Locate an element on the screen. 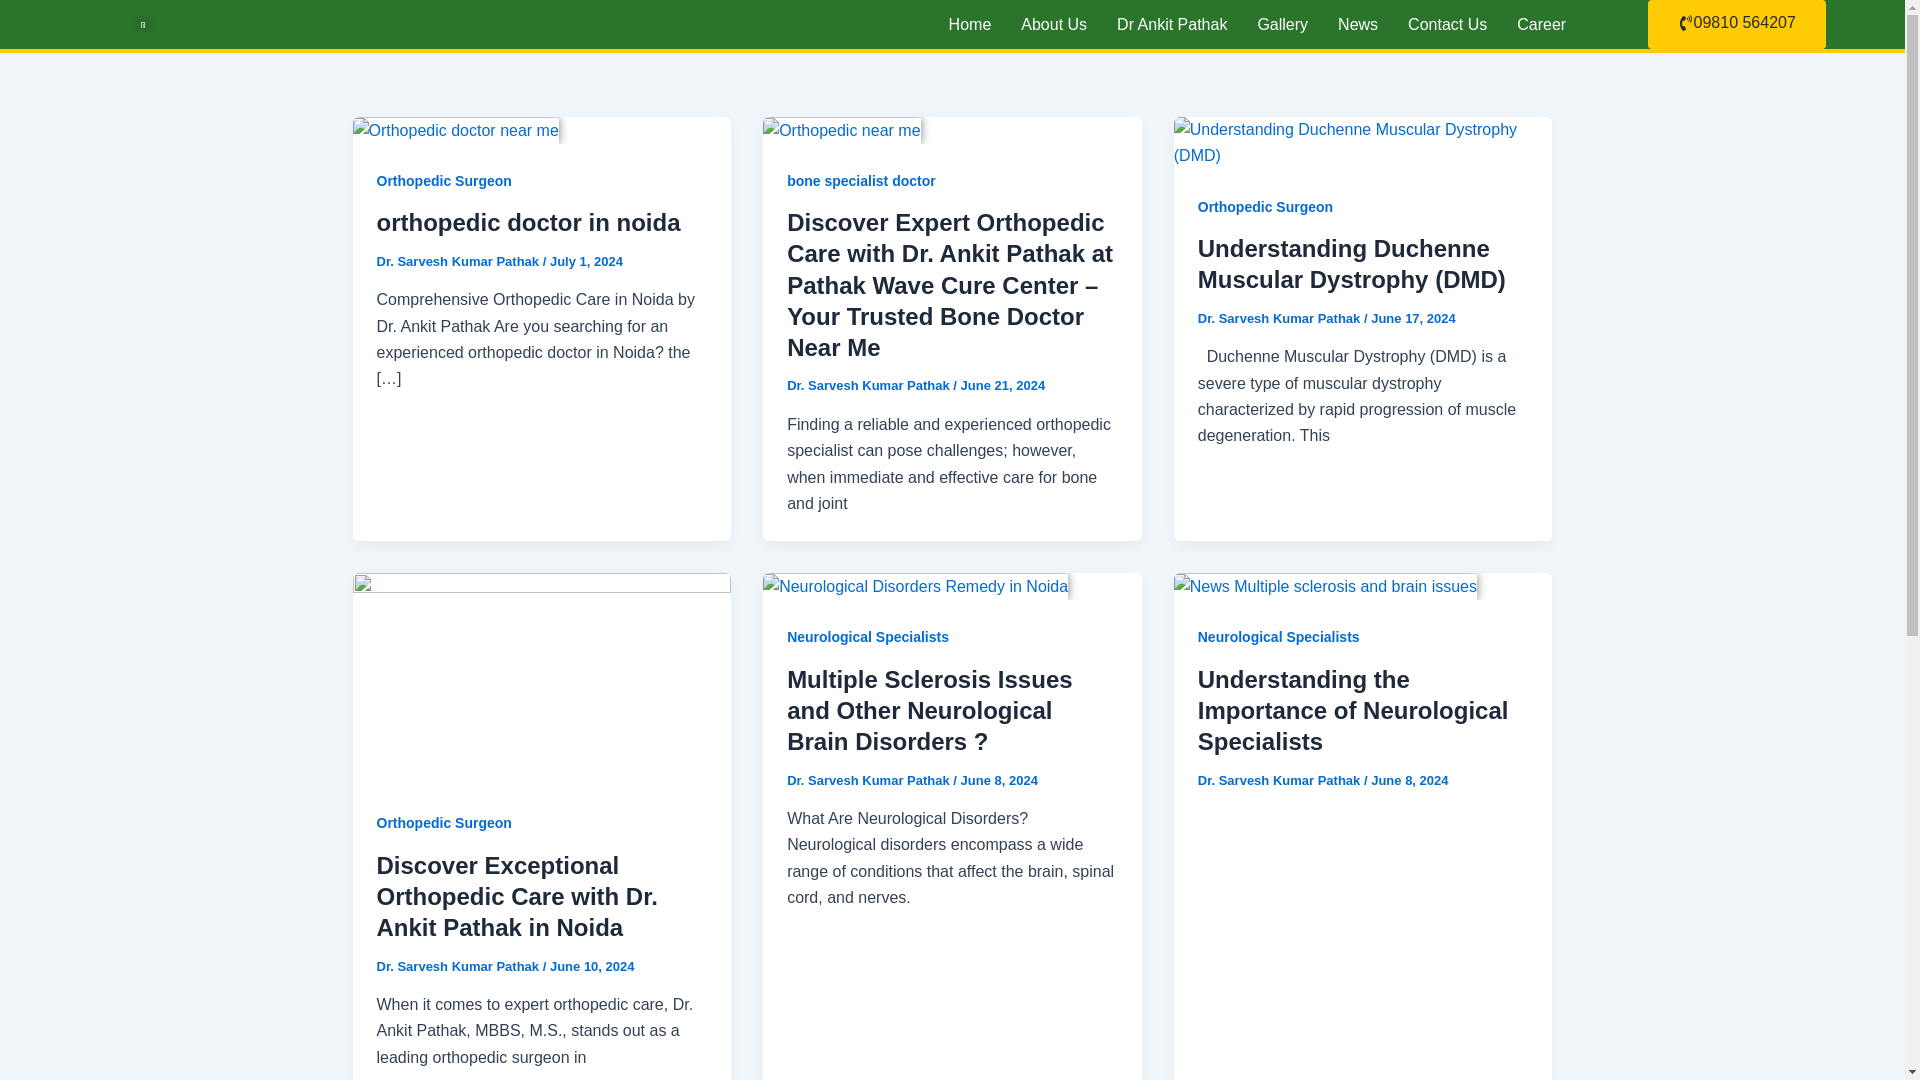 Image resolution: width=1920 pixels, height=1080 pixels. Neurological Specialists is located at coordinates (1278, 636).